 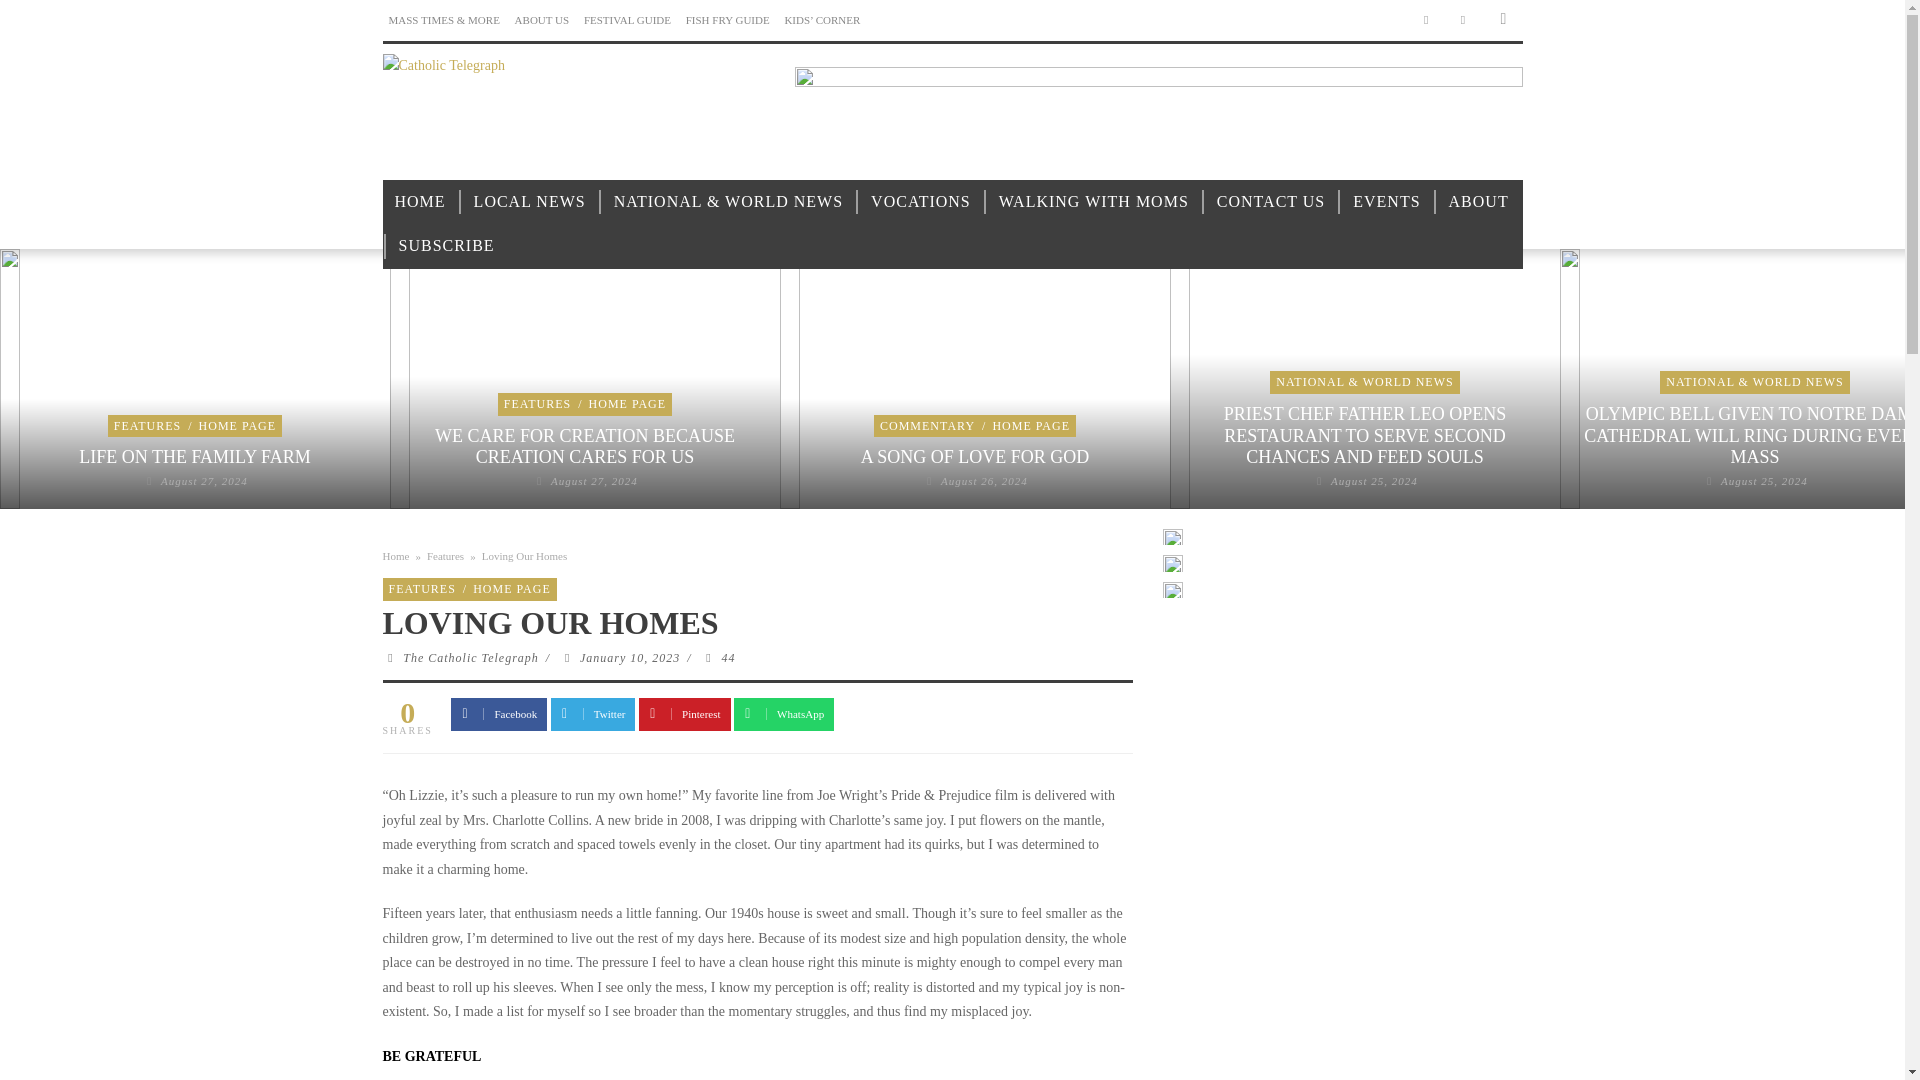 I want to click on ABOUT, so click(x=1478, y=202).